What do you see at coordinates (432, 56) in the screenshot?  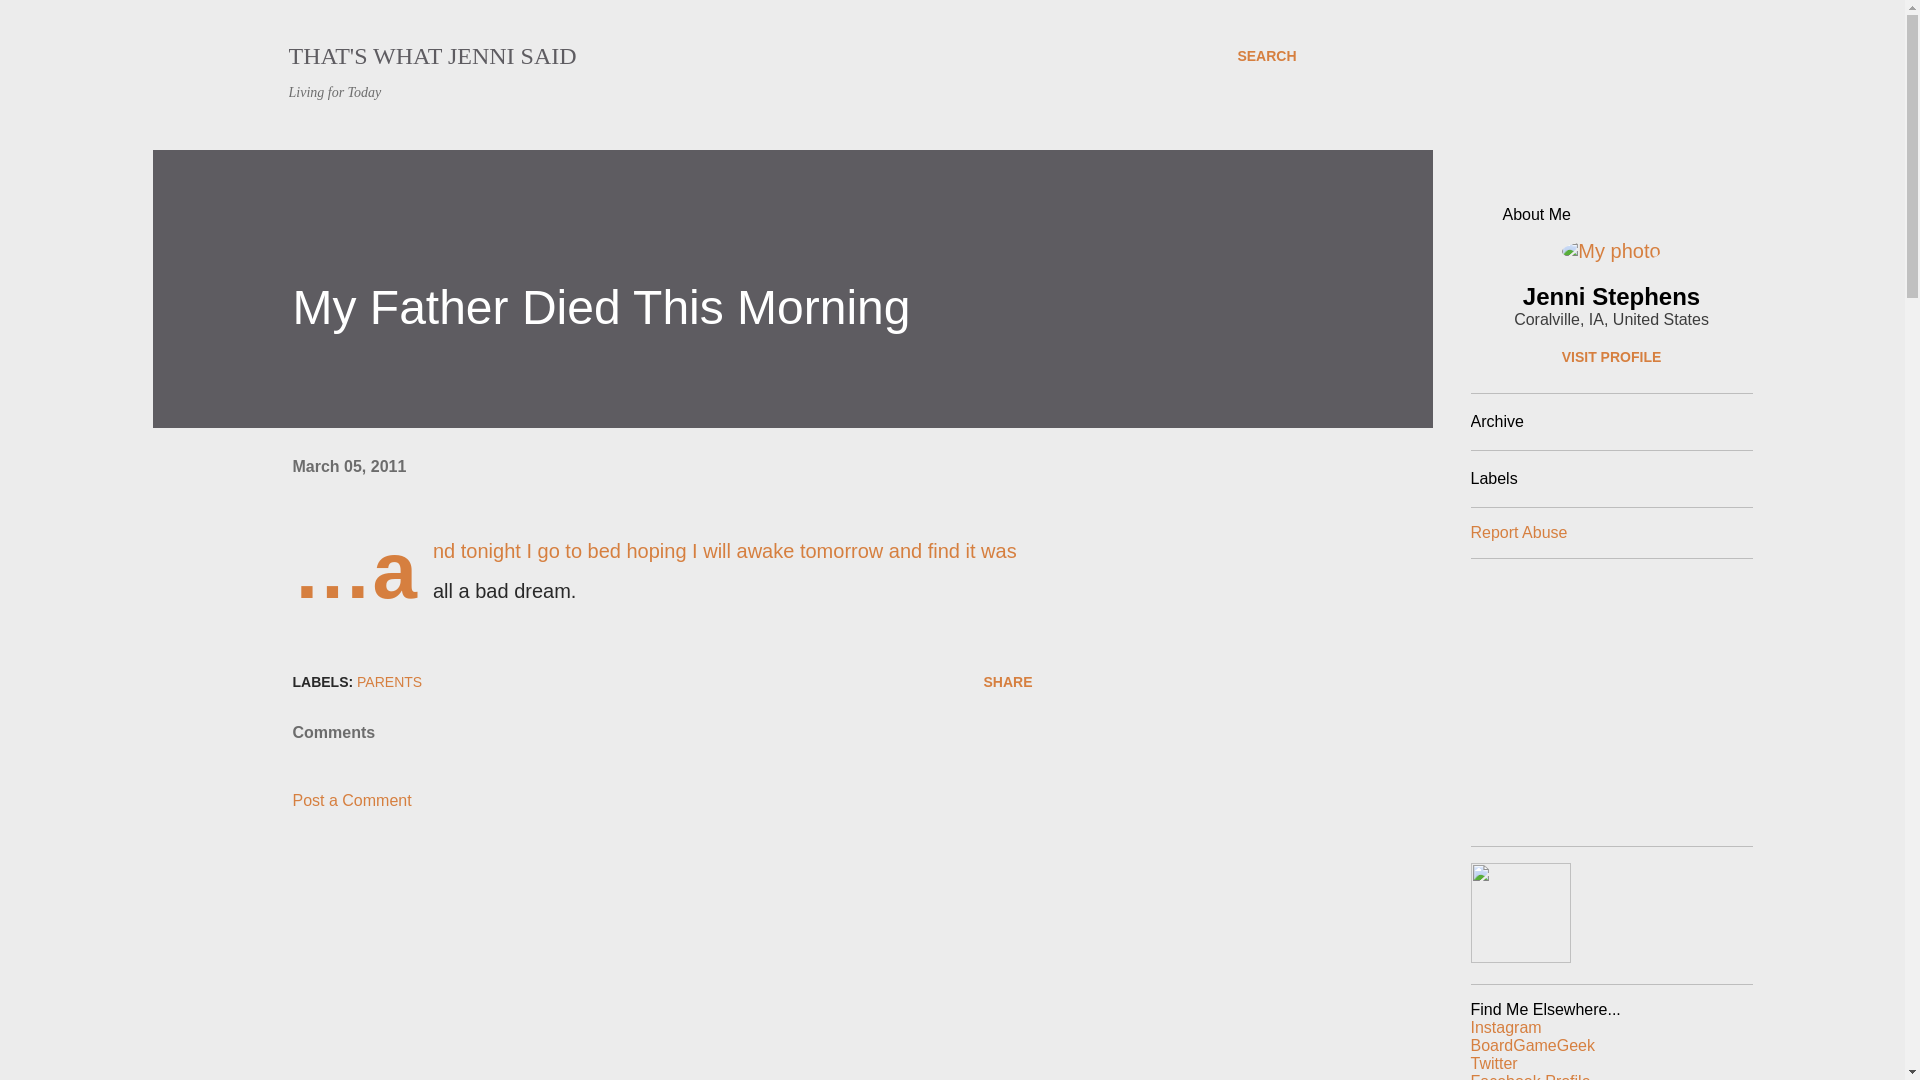 I see `THAT'S WHAT JENNI SAID` at bounding box center [432, 56].